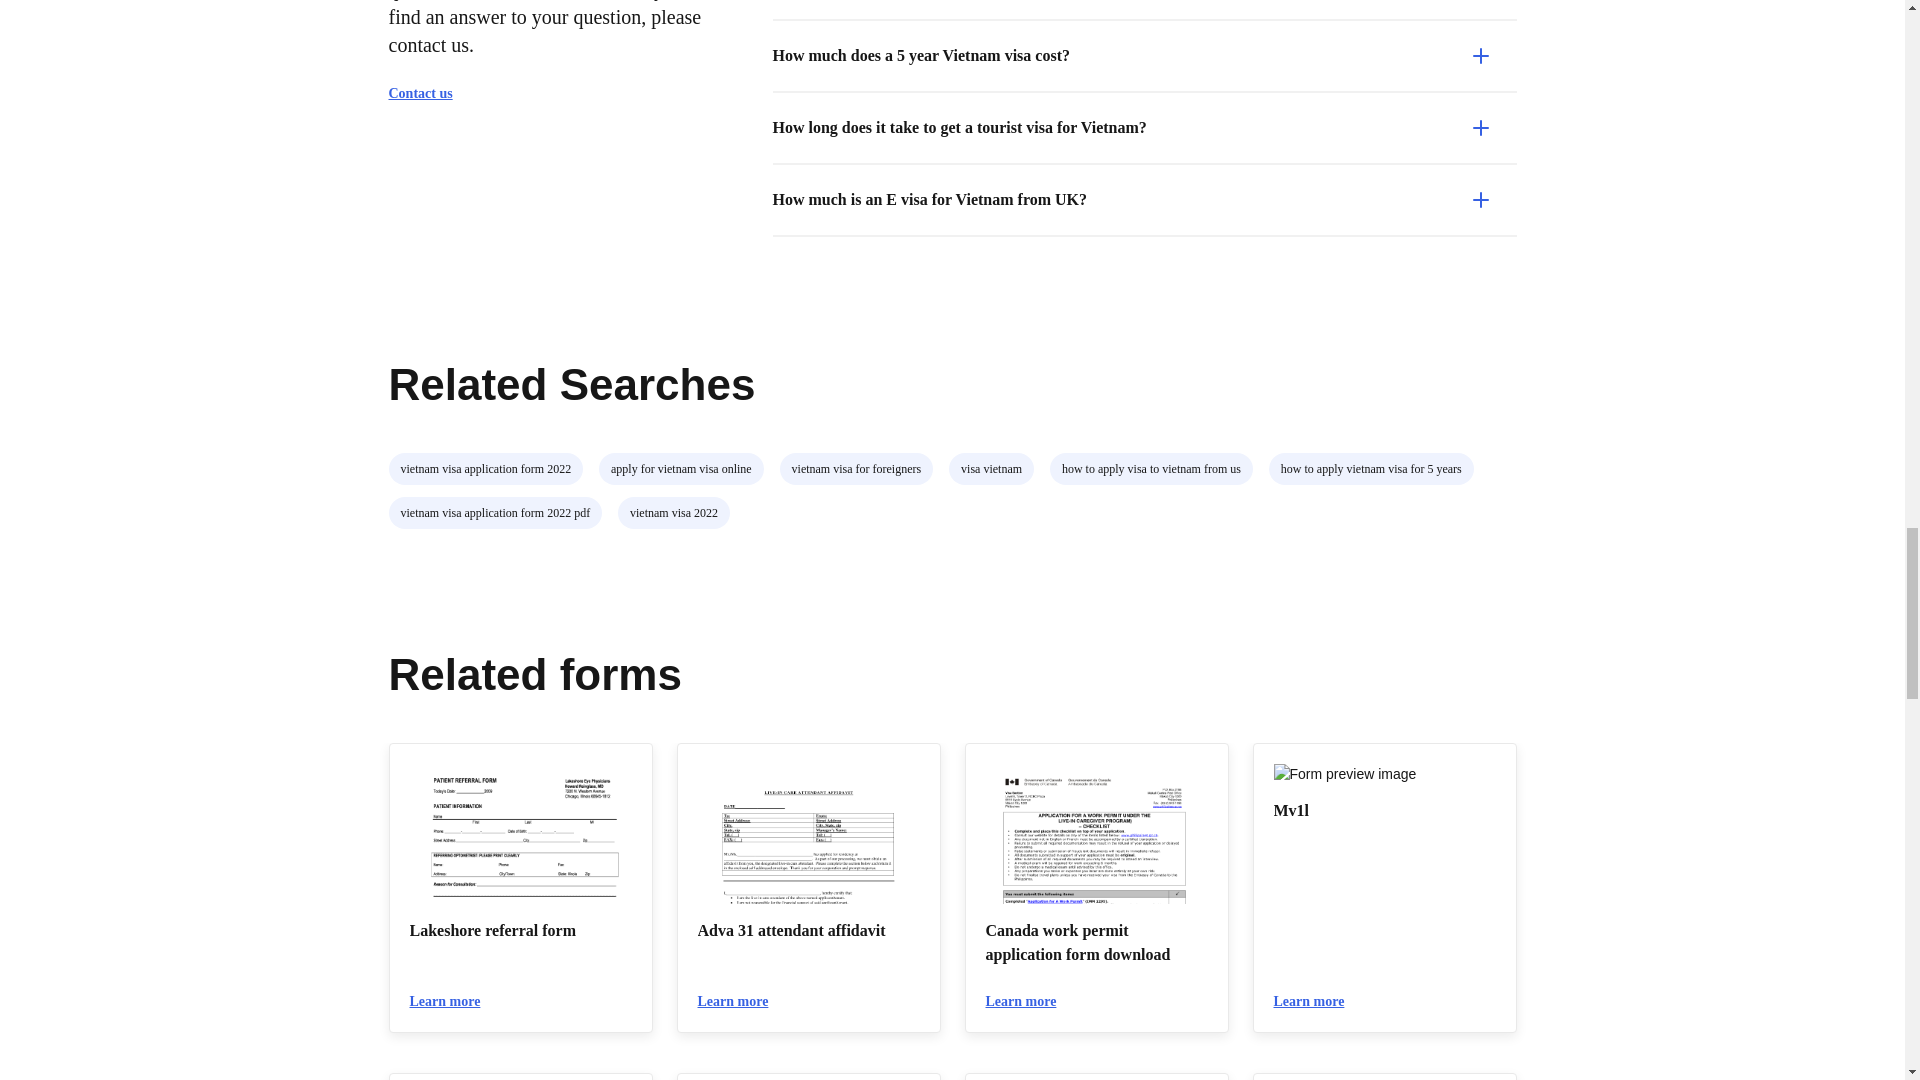  Describe the element at coordinates (1030, 1002) in the screenshot. I see `Learn more` at that location.